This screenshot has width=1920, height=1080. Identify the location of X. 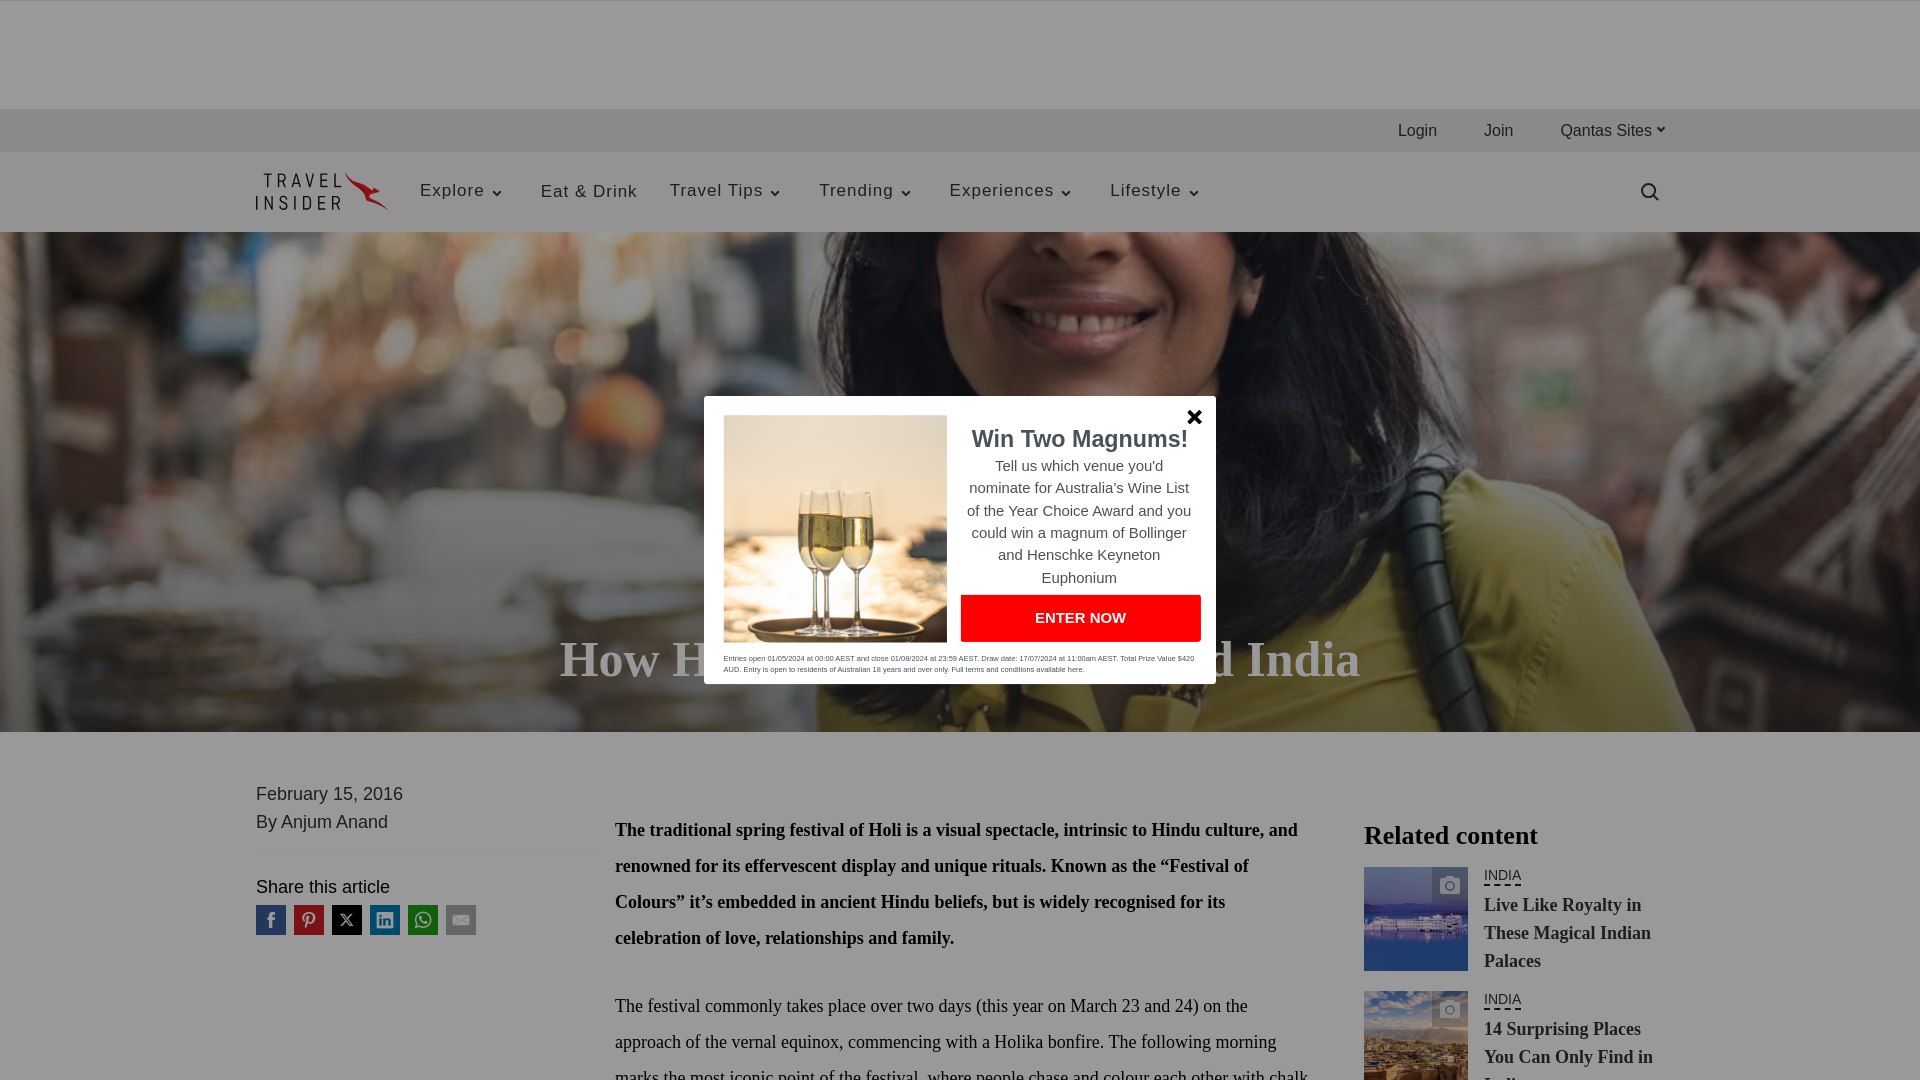
(347, 920).